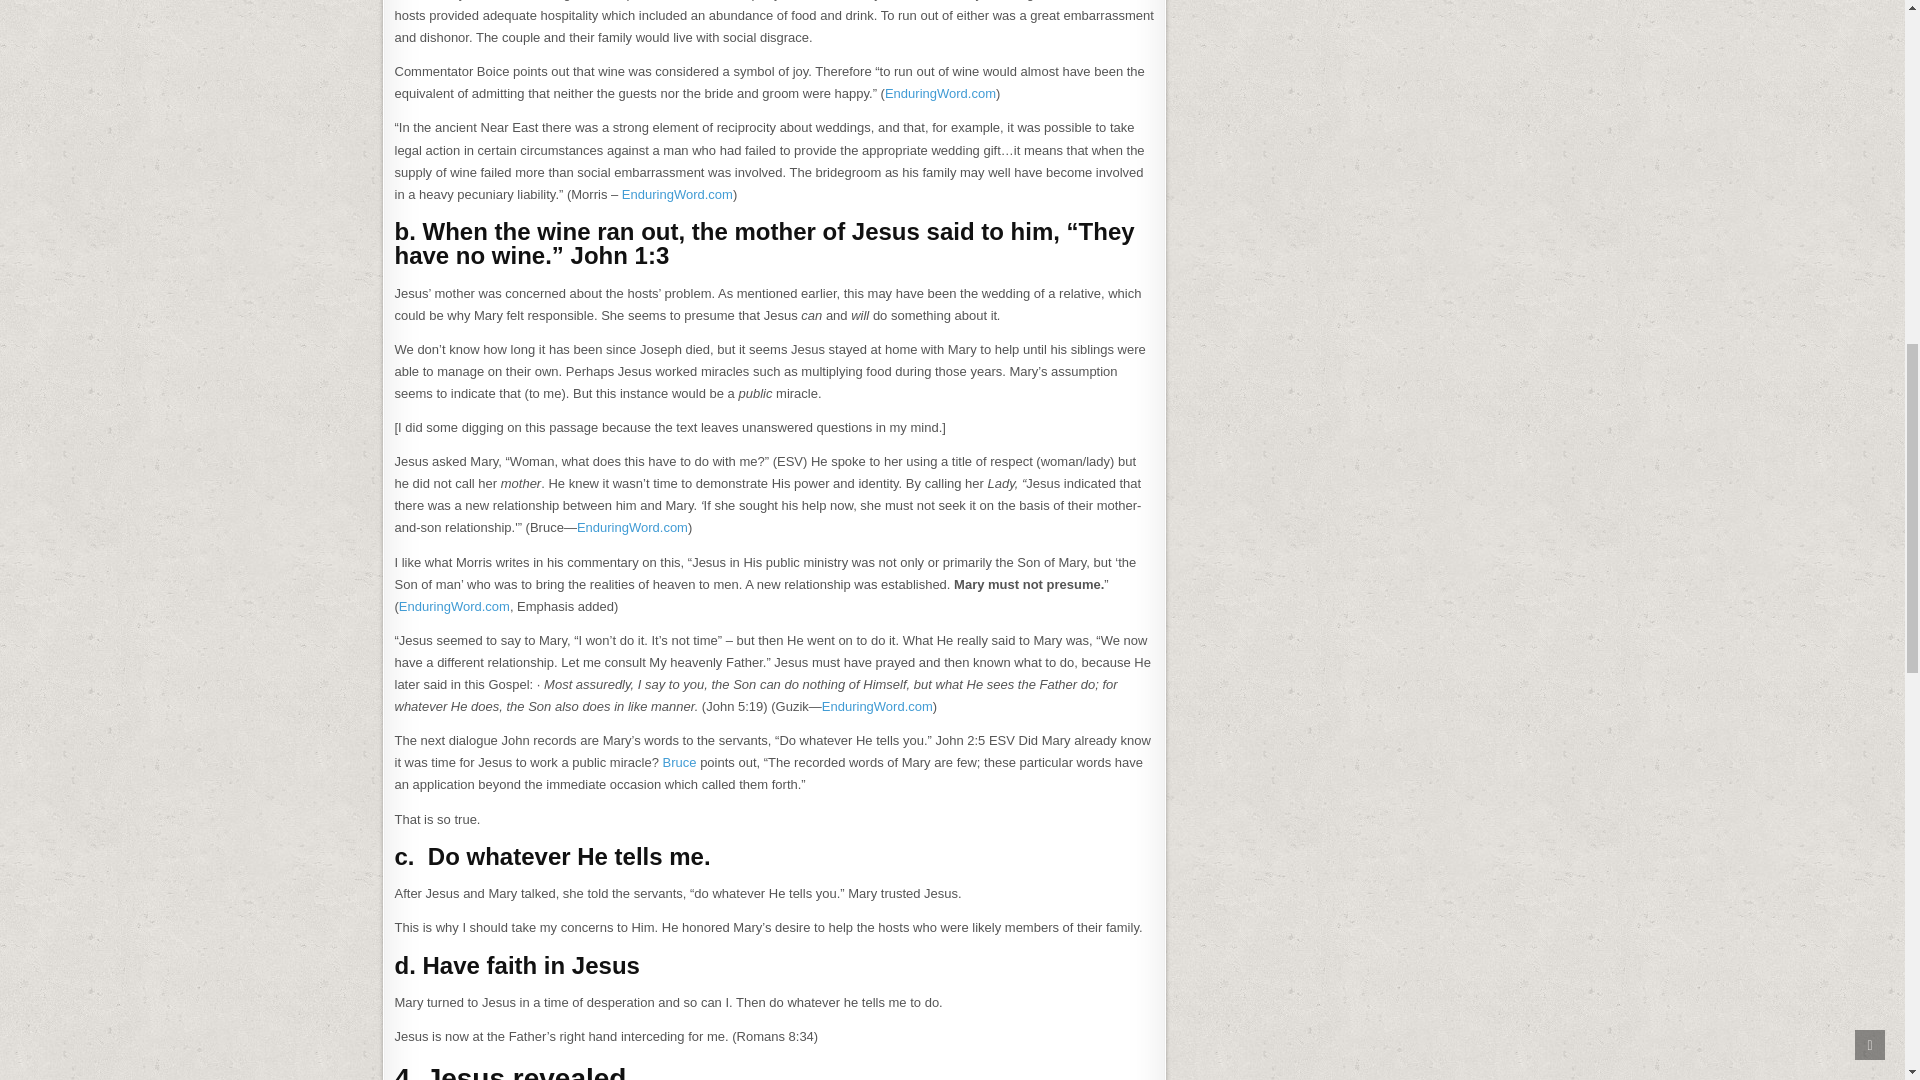  What do you see at coordinates (877, 706) in the screenshot?
I see `EnduringWord.com` at bounding box center [877, 706].